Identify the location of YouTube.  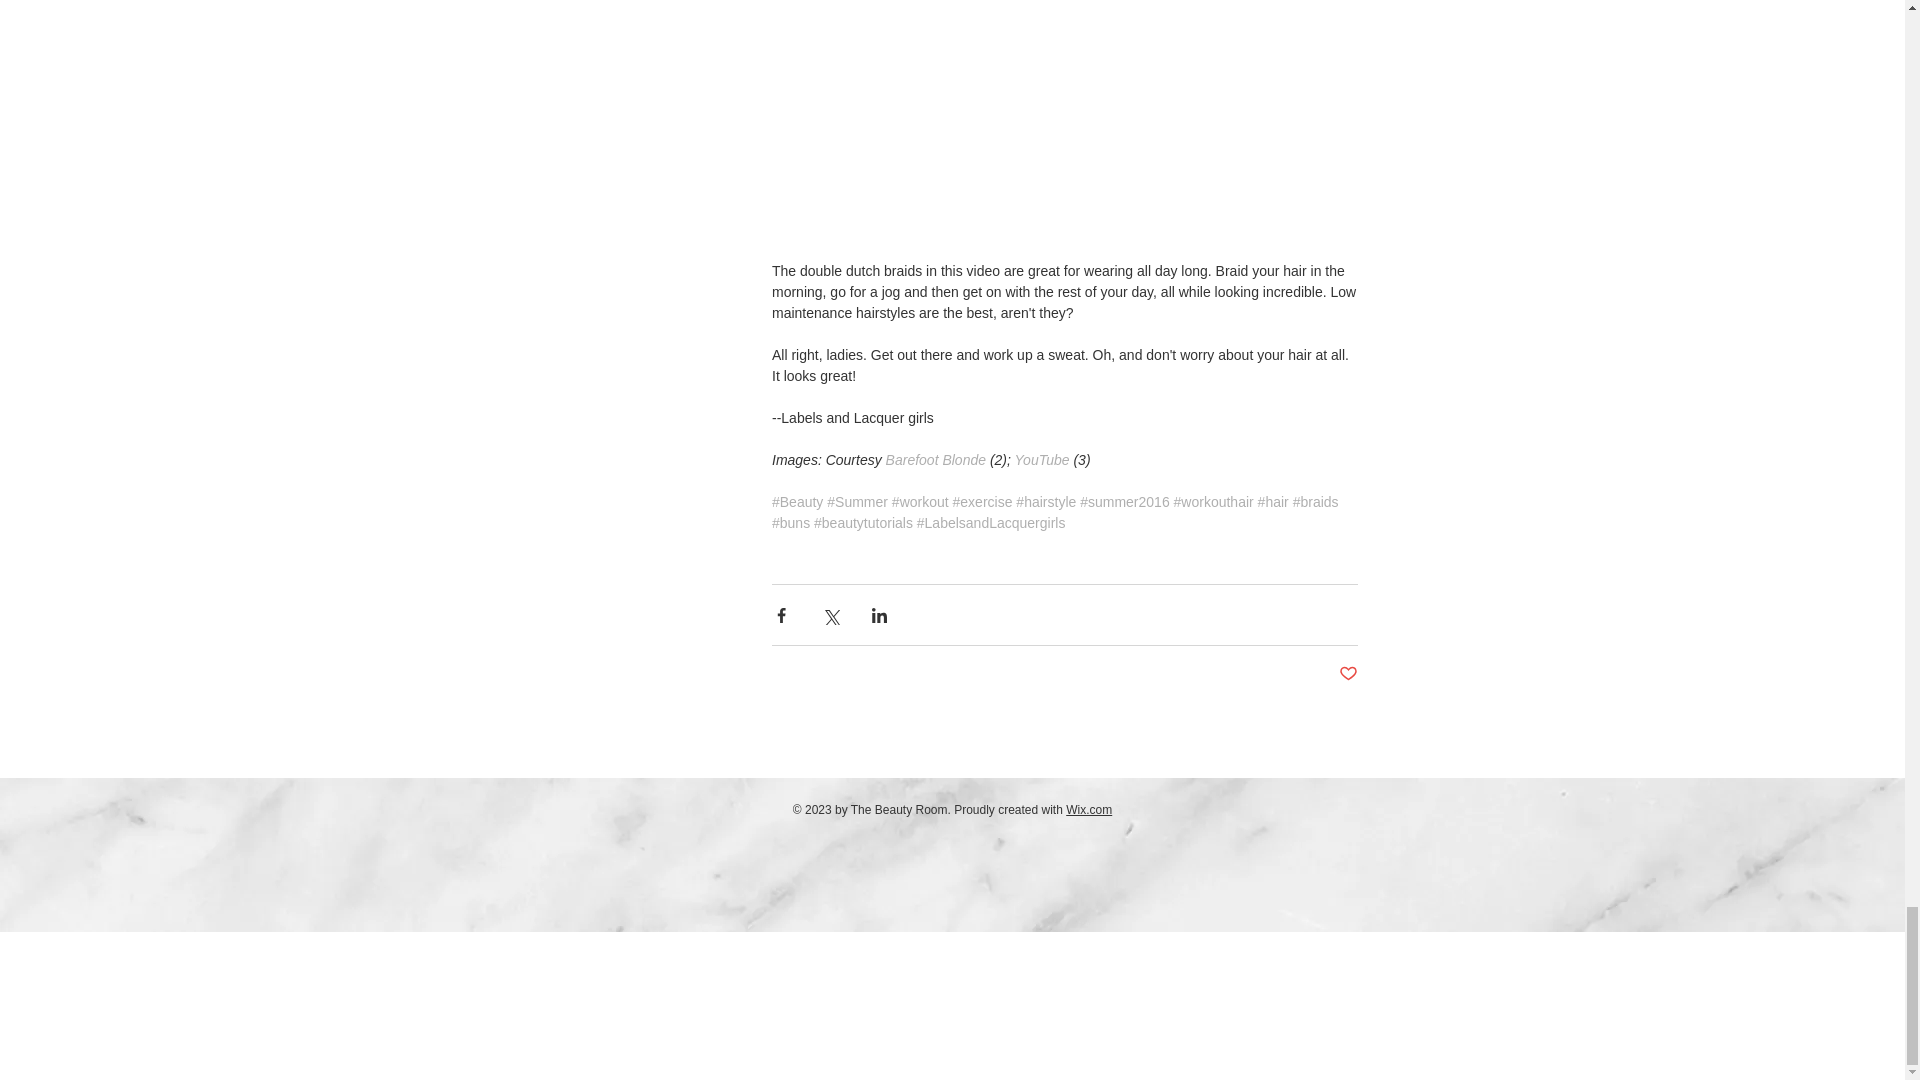
(1041, 460).